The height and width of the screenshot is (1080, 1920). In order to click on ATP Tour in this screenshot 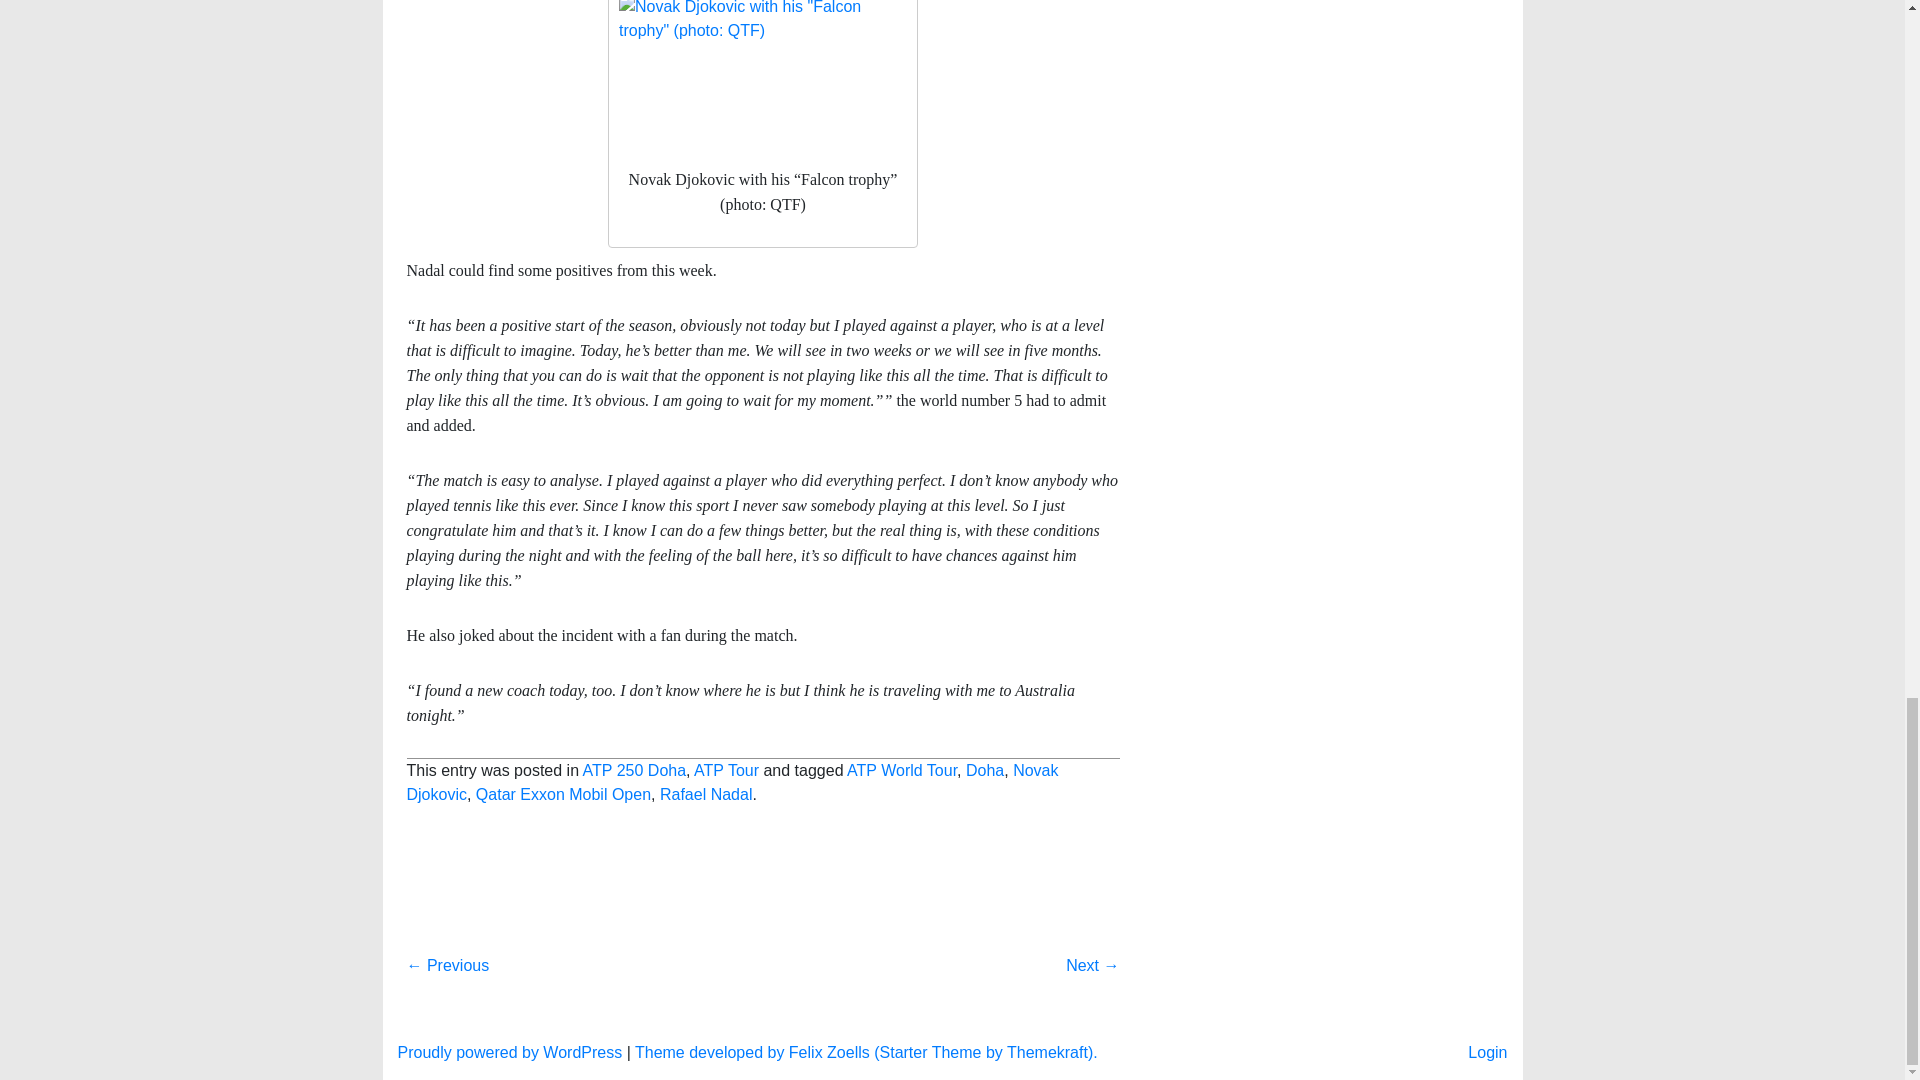, I will do `click(726, 770)`.